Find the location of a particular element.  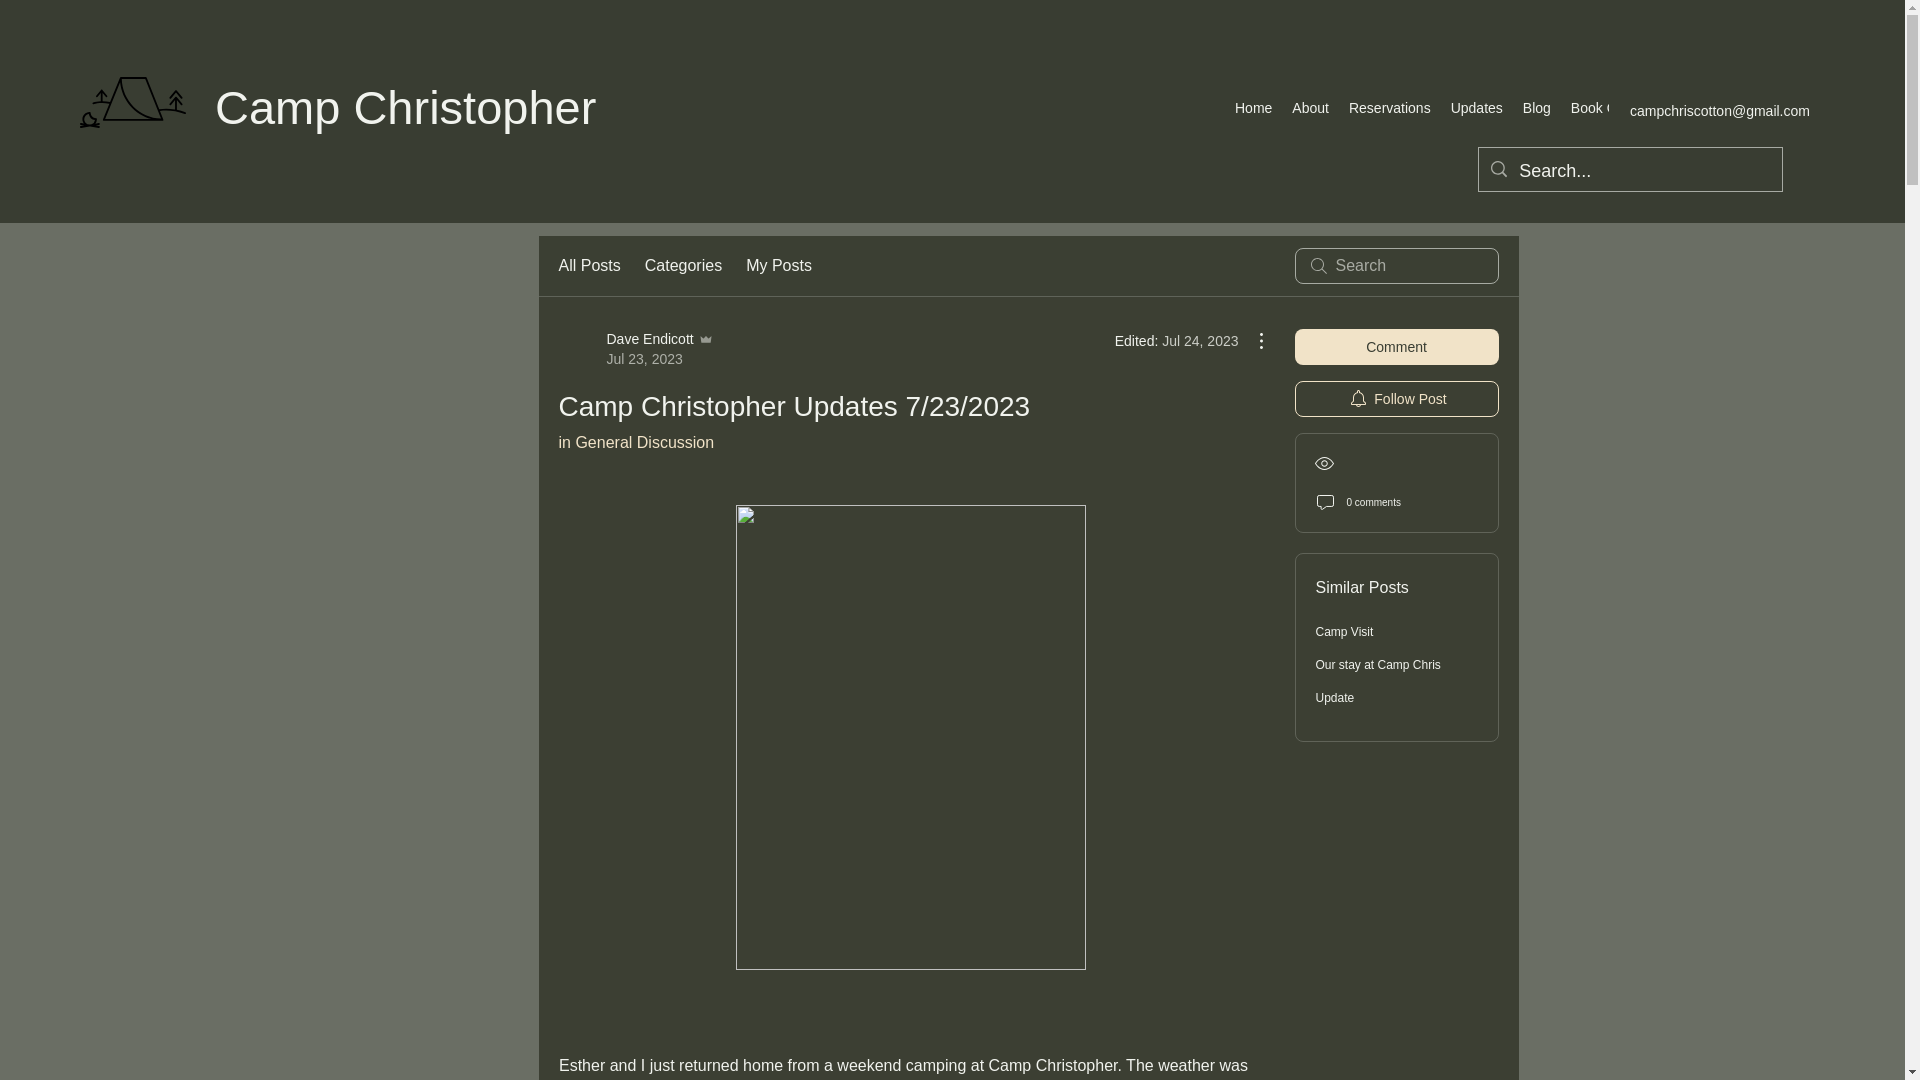

in General Discussion is located at coordinates (635, 349).